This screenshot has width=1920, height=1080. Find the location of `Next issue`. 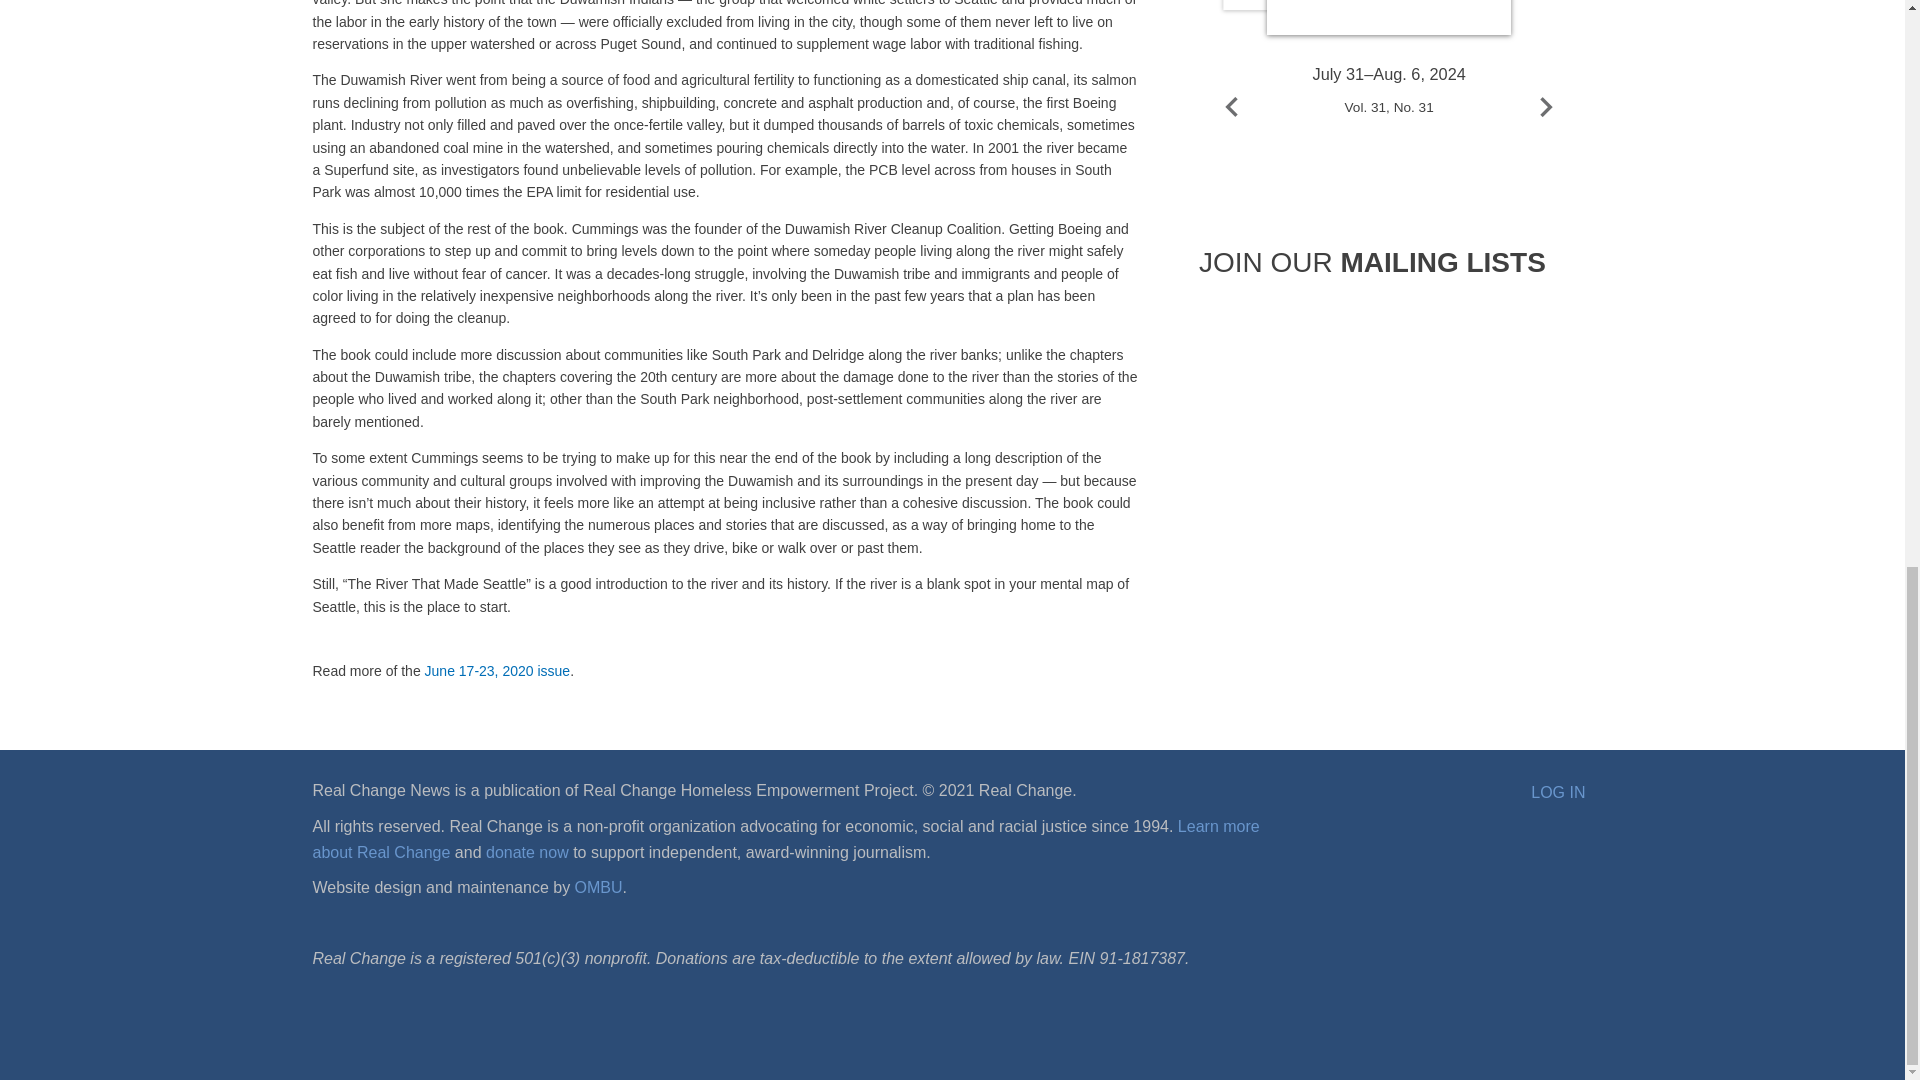

Next issue is located at coordinates (1546, 106).